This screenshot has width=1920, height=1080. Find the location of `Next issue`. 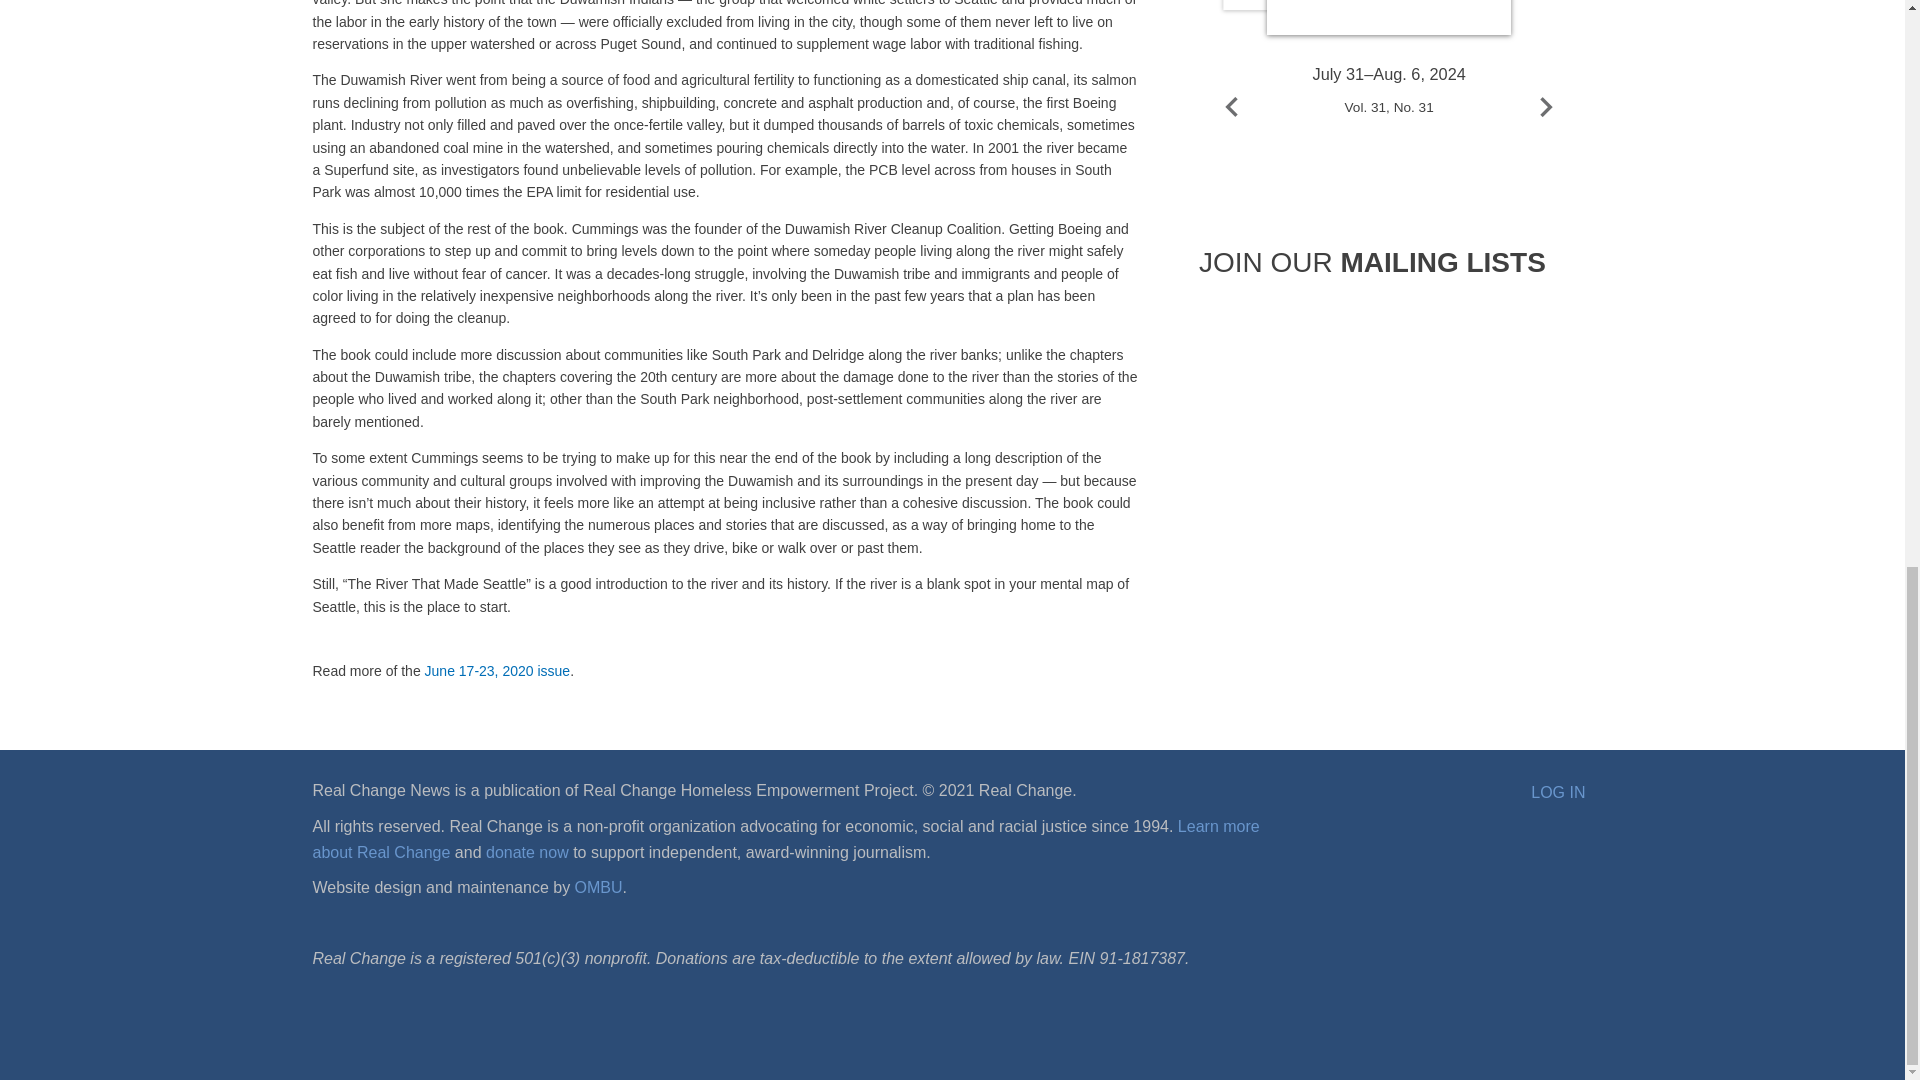

Next issue is located at coordinates (1546, 106).